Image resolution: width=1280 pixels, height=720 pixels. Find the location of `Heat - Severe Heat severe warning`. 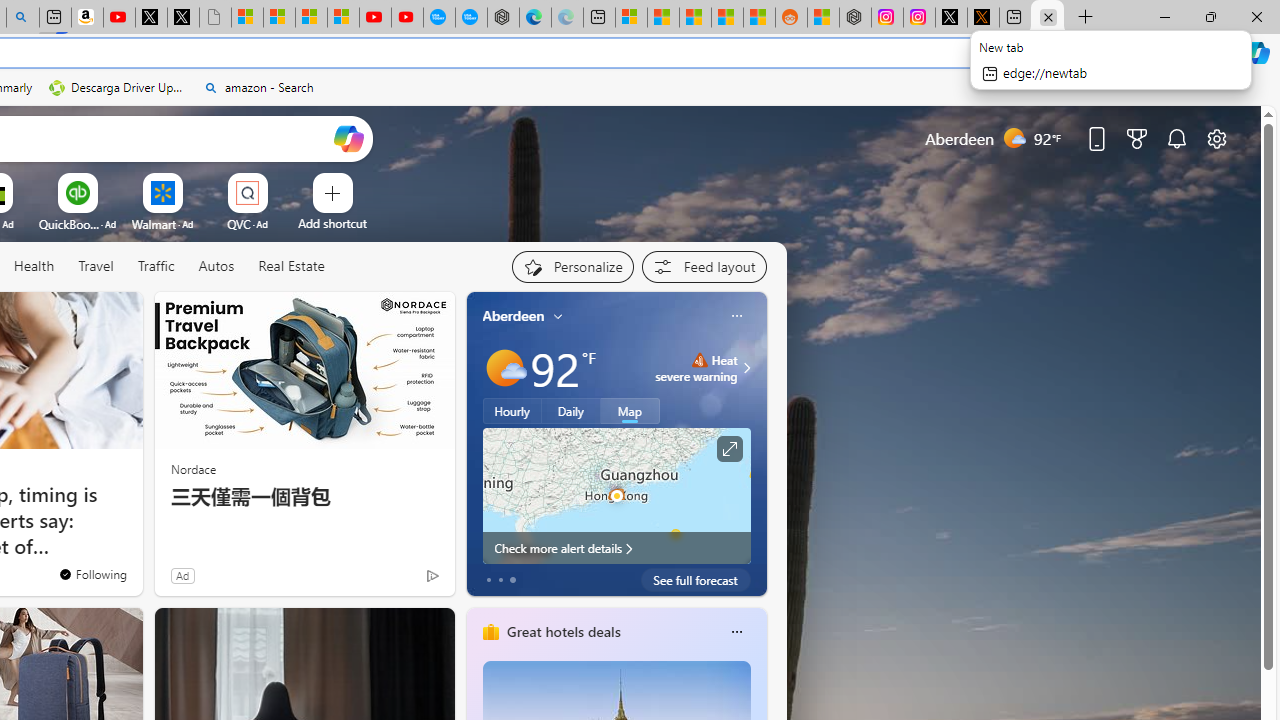

Heat - Severe Heat severe warning is located at coordinates (696, 368).